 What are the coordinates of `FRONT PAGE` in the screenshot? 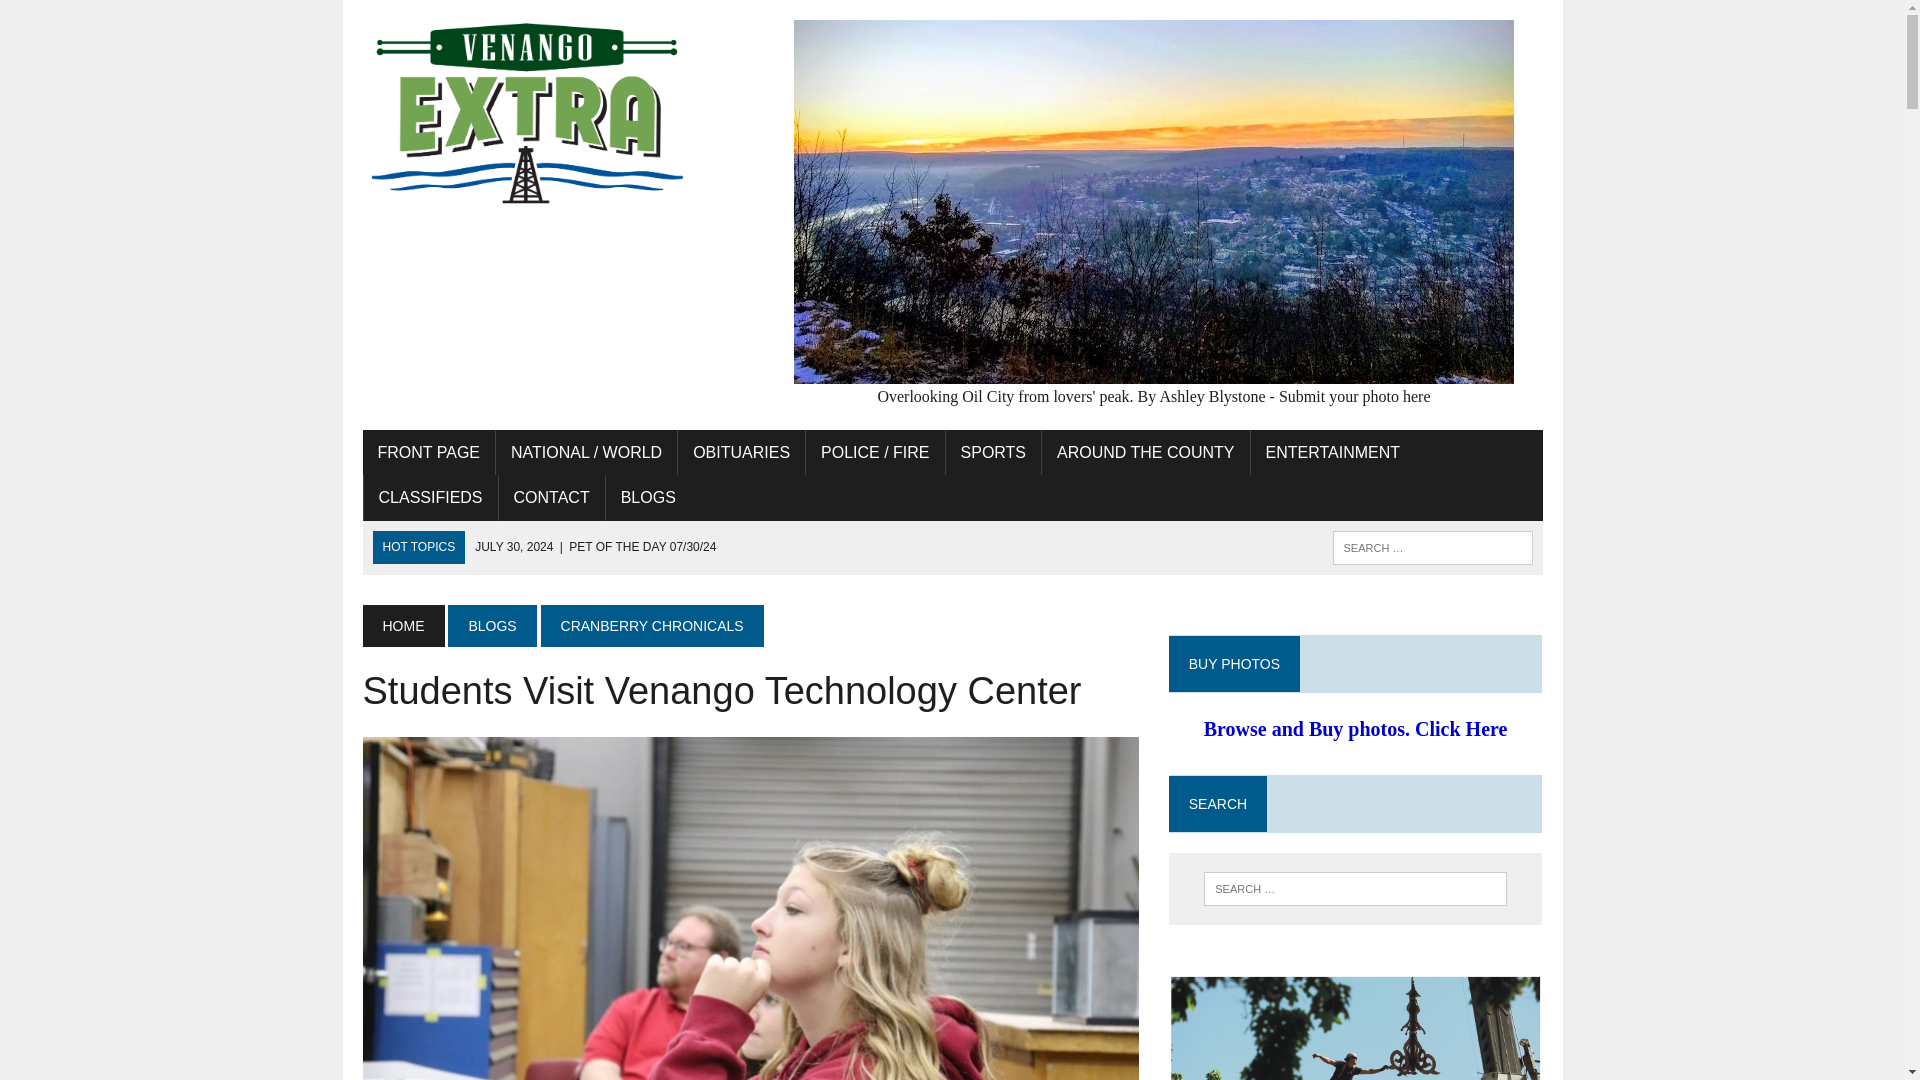 It's located at (428, 452).